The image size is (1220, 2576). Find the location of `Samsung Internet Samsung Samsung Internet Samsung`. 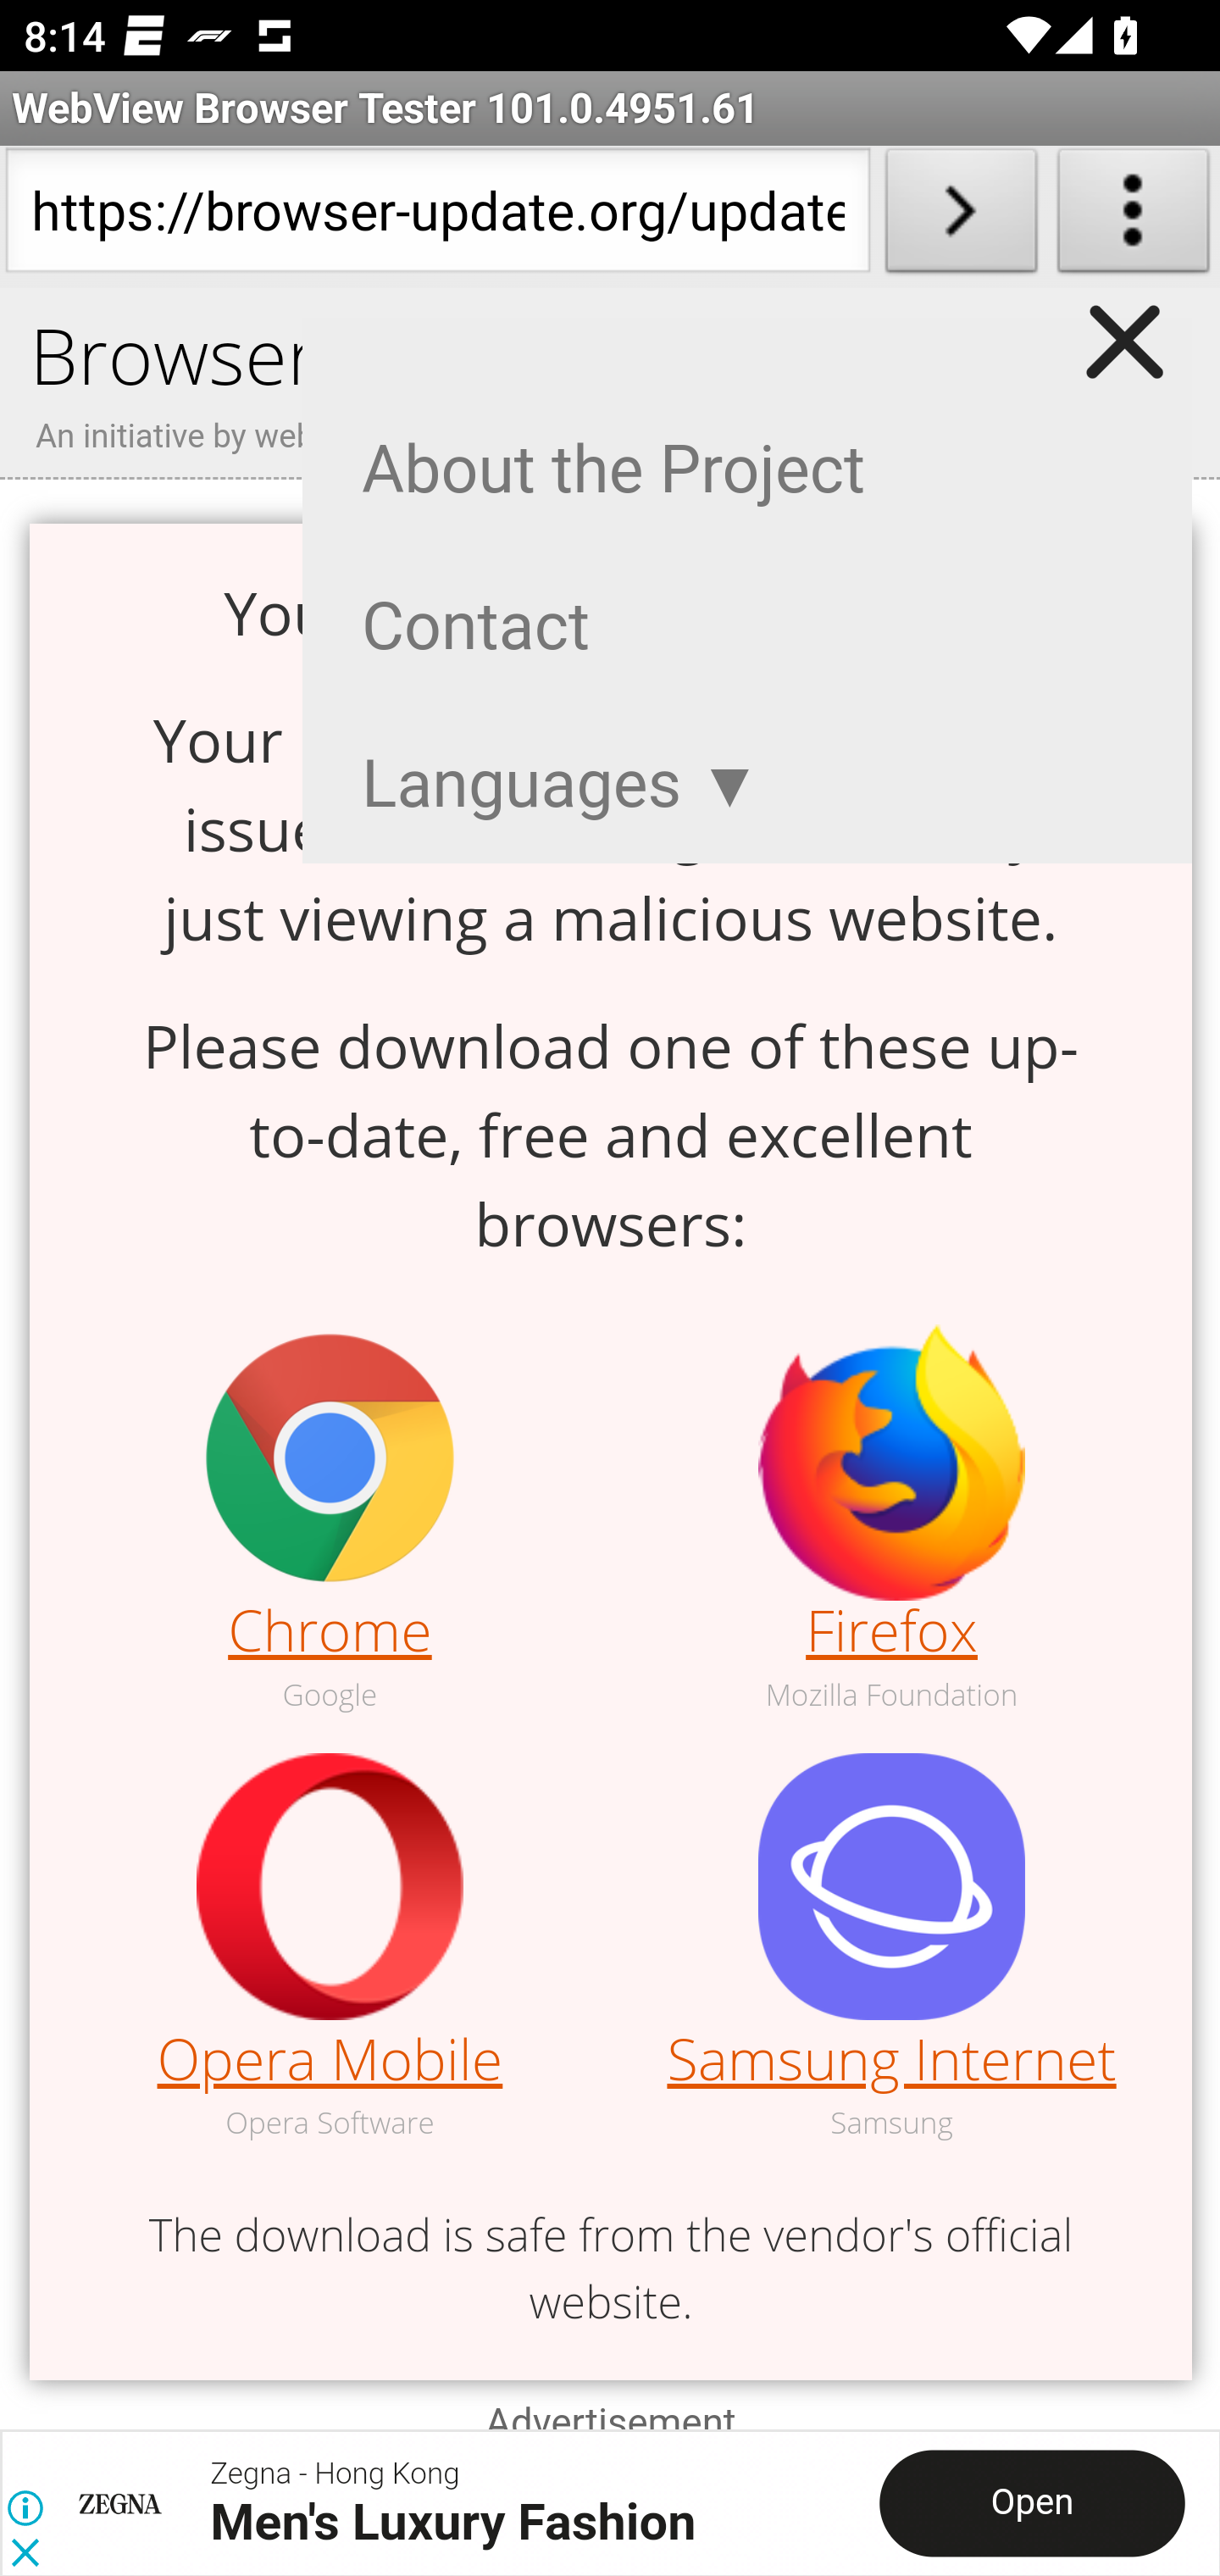

Samsung Internet Samsung Samsung Internet Samsung is located at coordinates (892, 1949).